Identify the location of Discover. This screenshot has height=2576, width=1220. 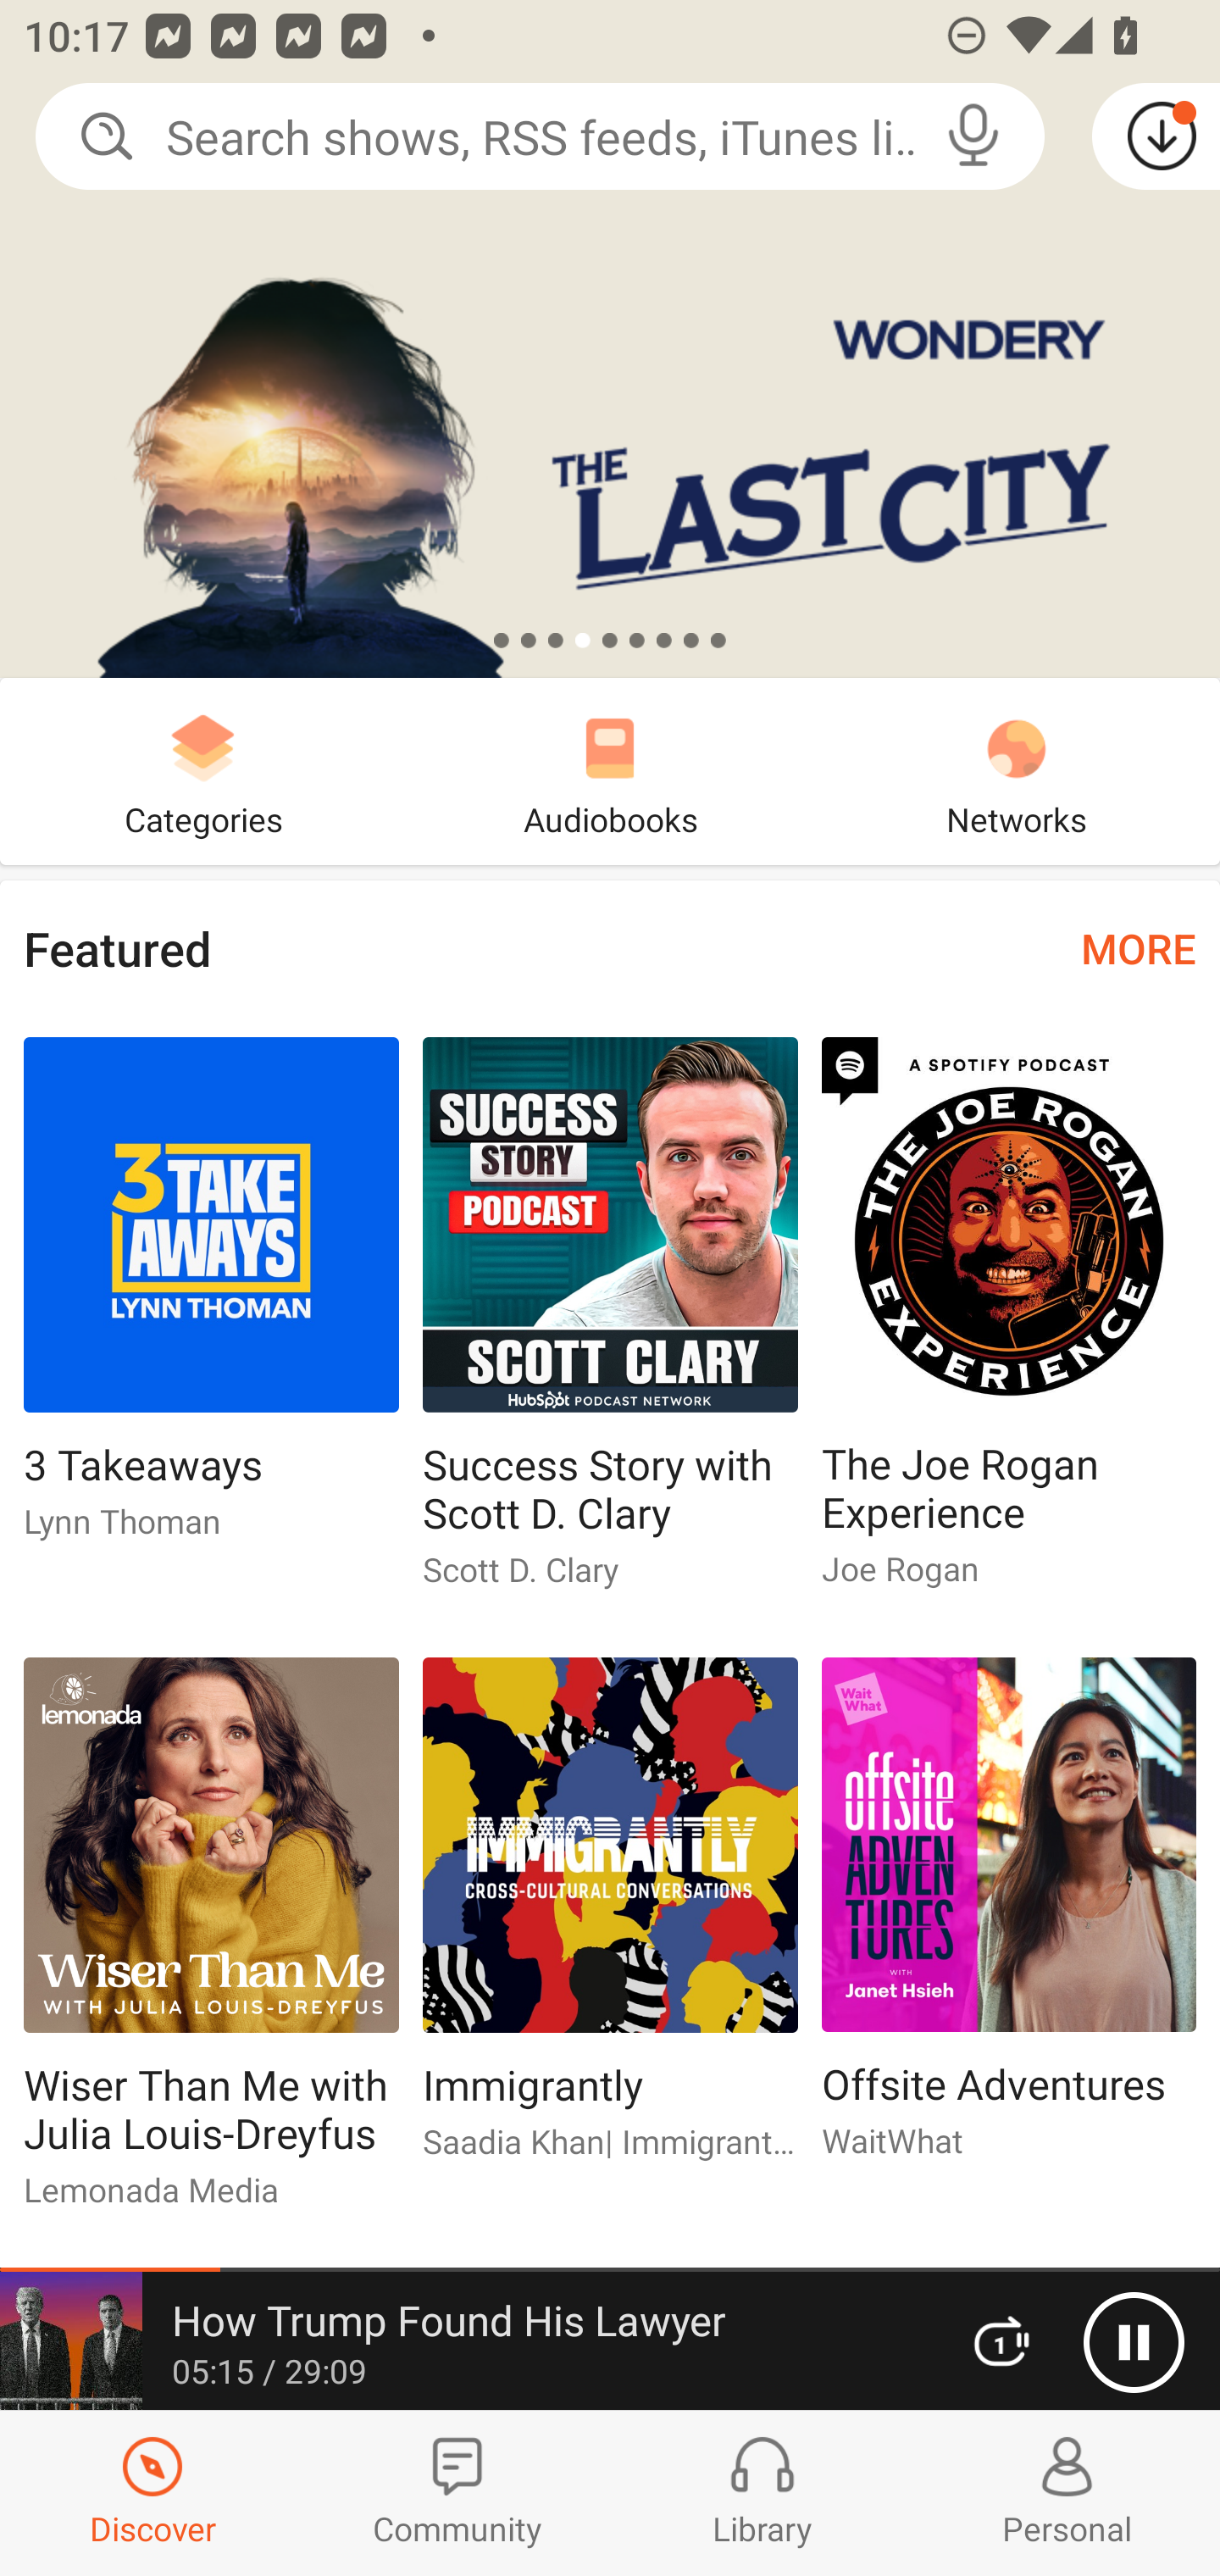
(152, 2493).